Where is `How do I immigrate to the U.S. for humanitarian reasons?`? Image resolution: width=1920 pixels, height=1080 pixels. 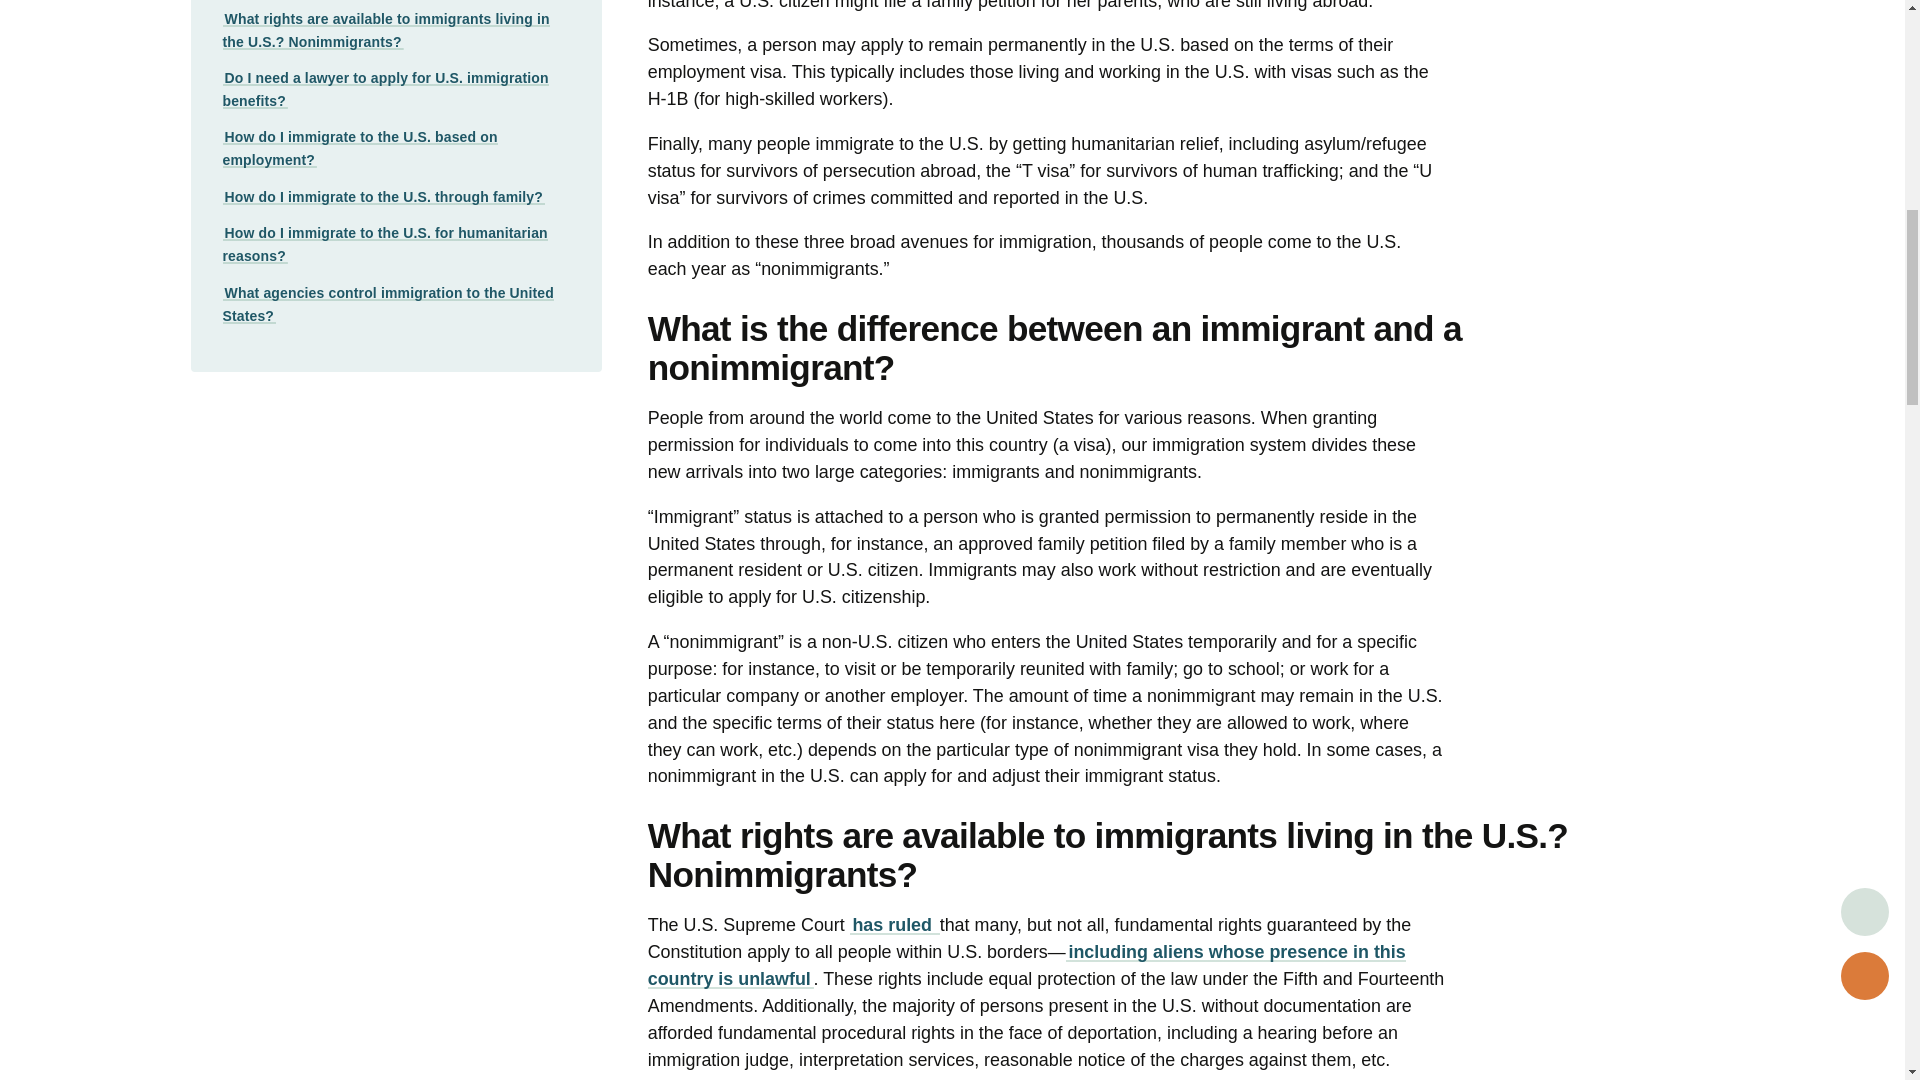 How do I immigrate to the U.S. for humanitarian reasons? is located at coordinates (384, 244).